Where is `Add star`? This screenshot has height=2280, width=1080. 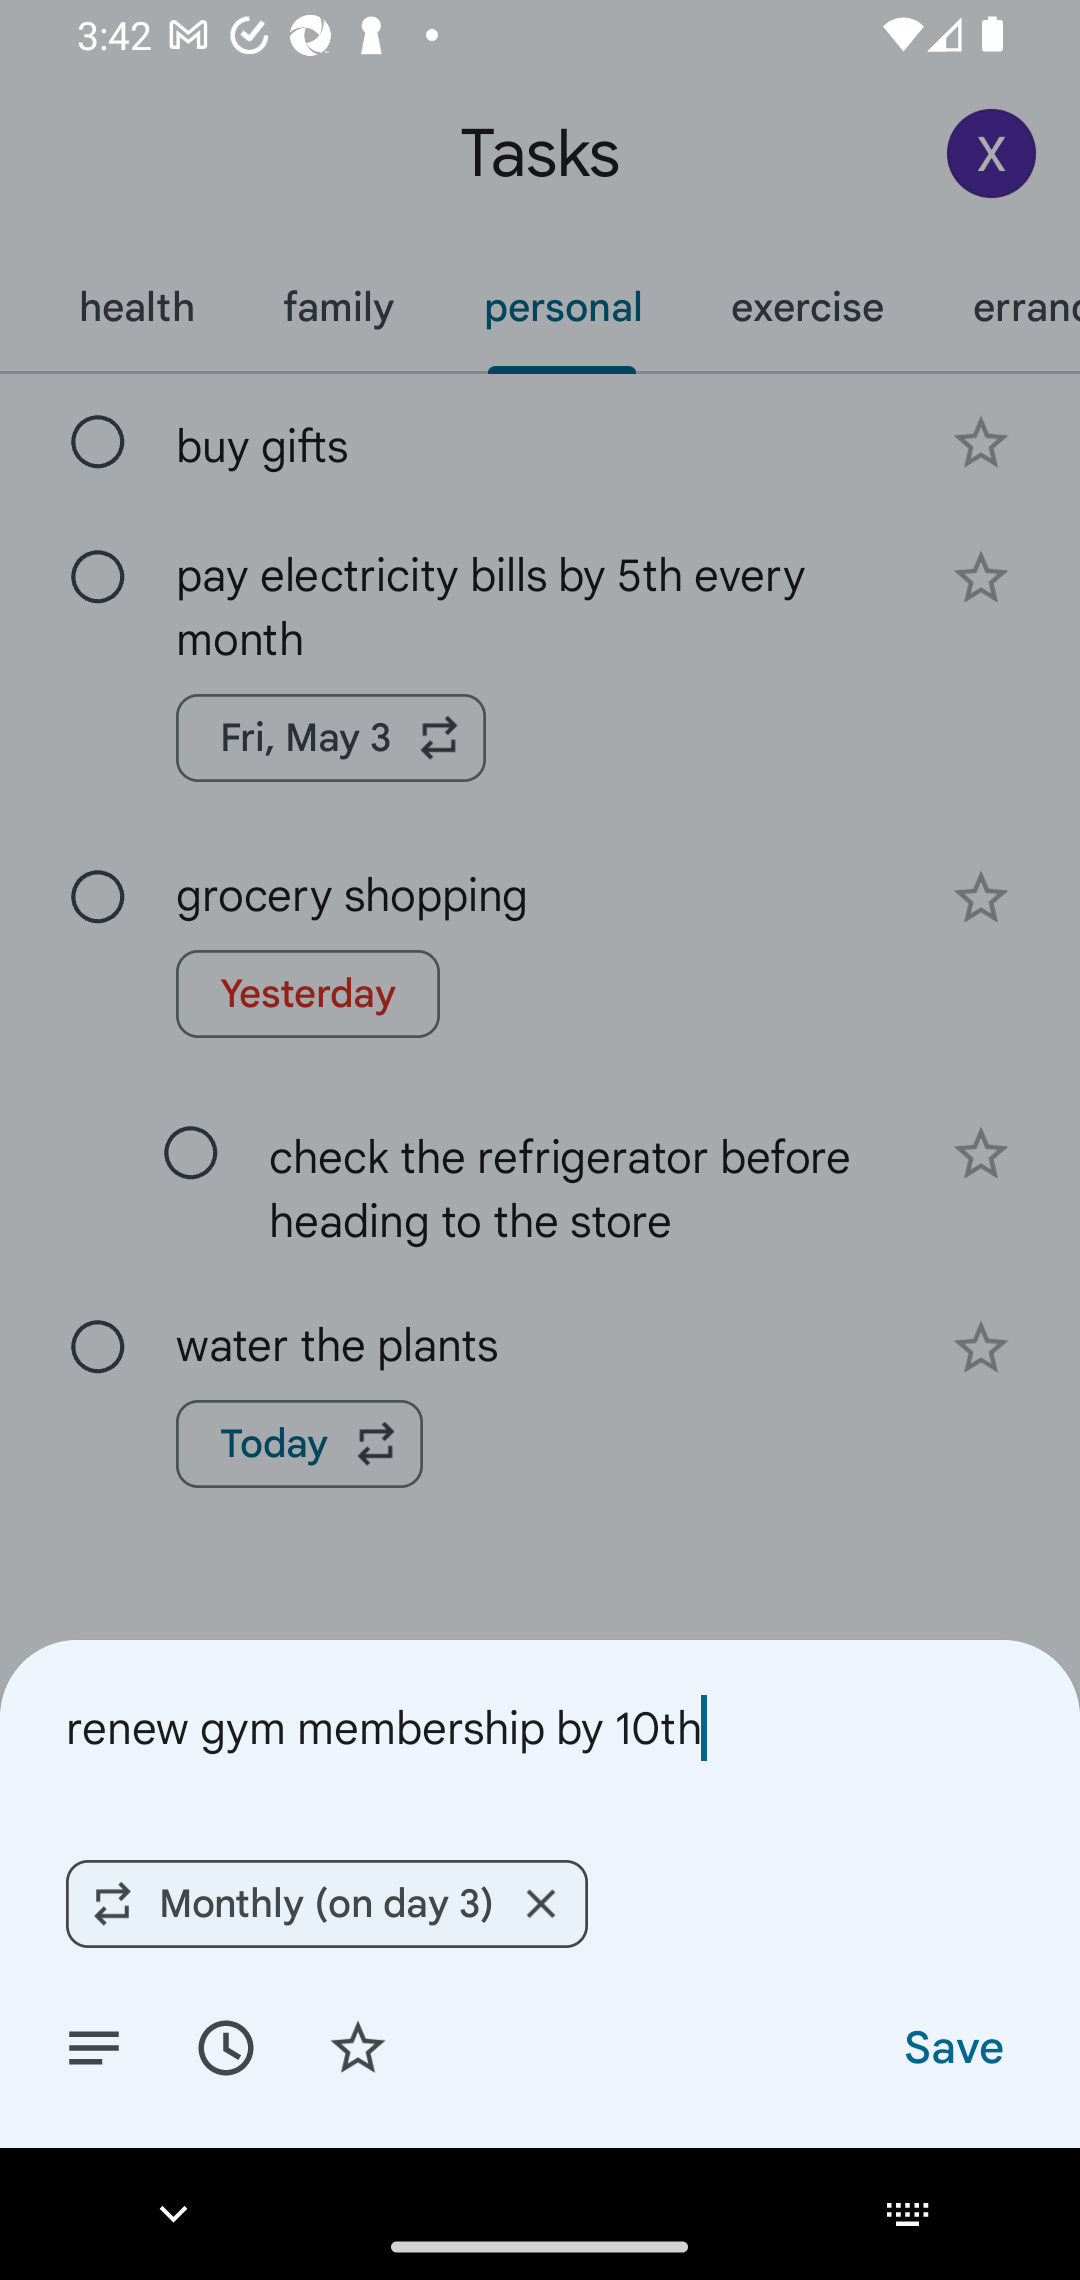 Add star is located at coordinates (358, 2046).